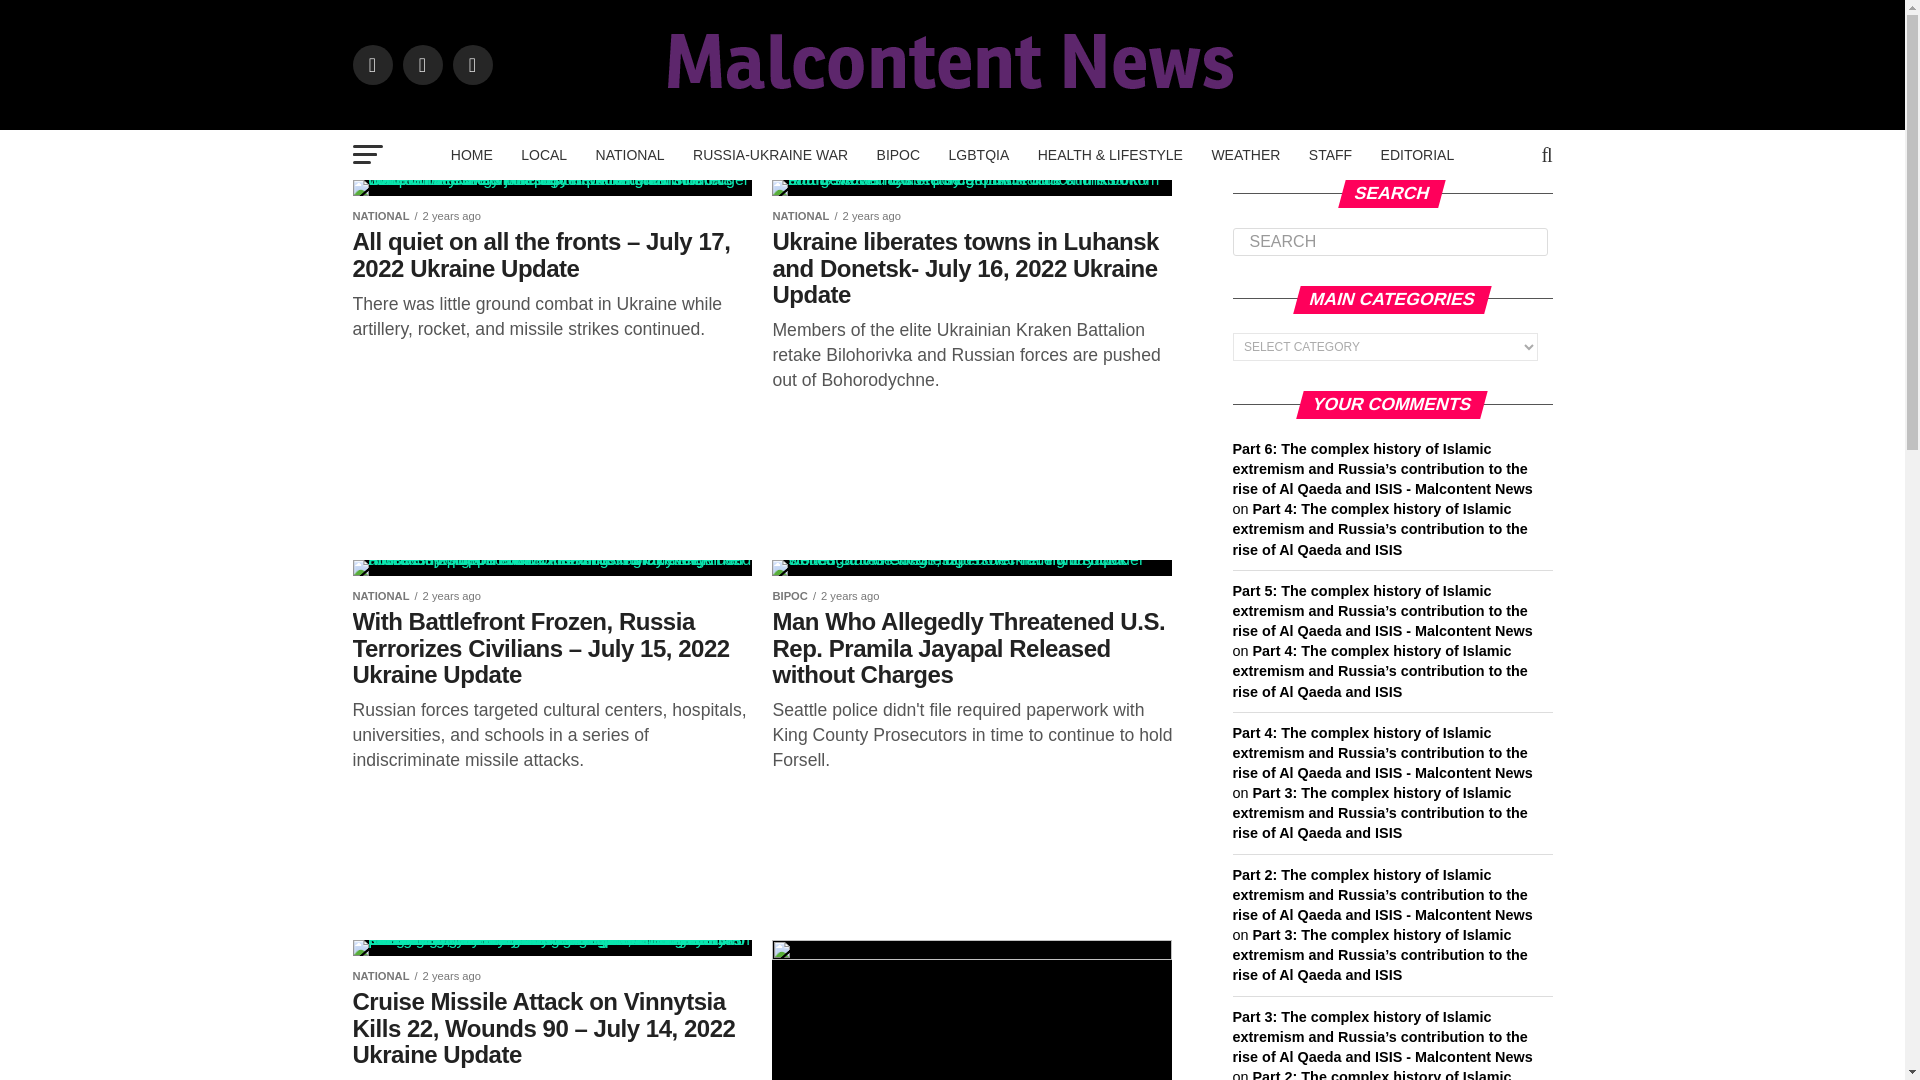 The height and width of the screenshot is (1080, 1920). What do you see at coordinates (770, 154) in the screenshot?
I see `RUSSIA-UKRAINE WAR` at bounding box center [770, 154].